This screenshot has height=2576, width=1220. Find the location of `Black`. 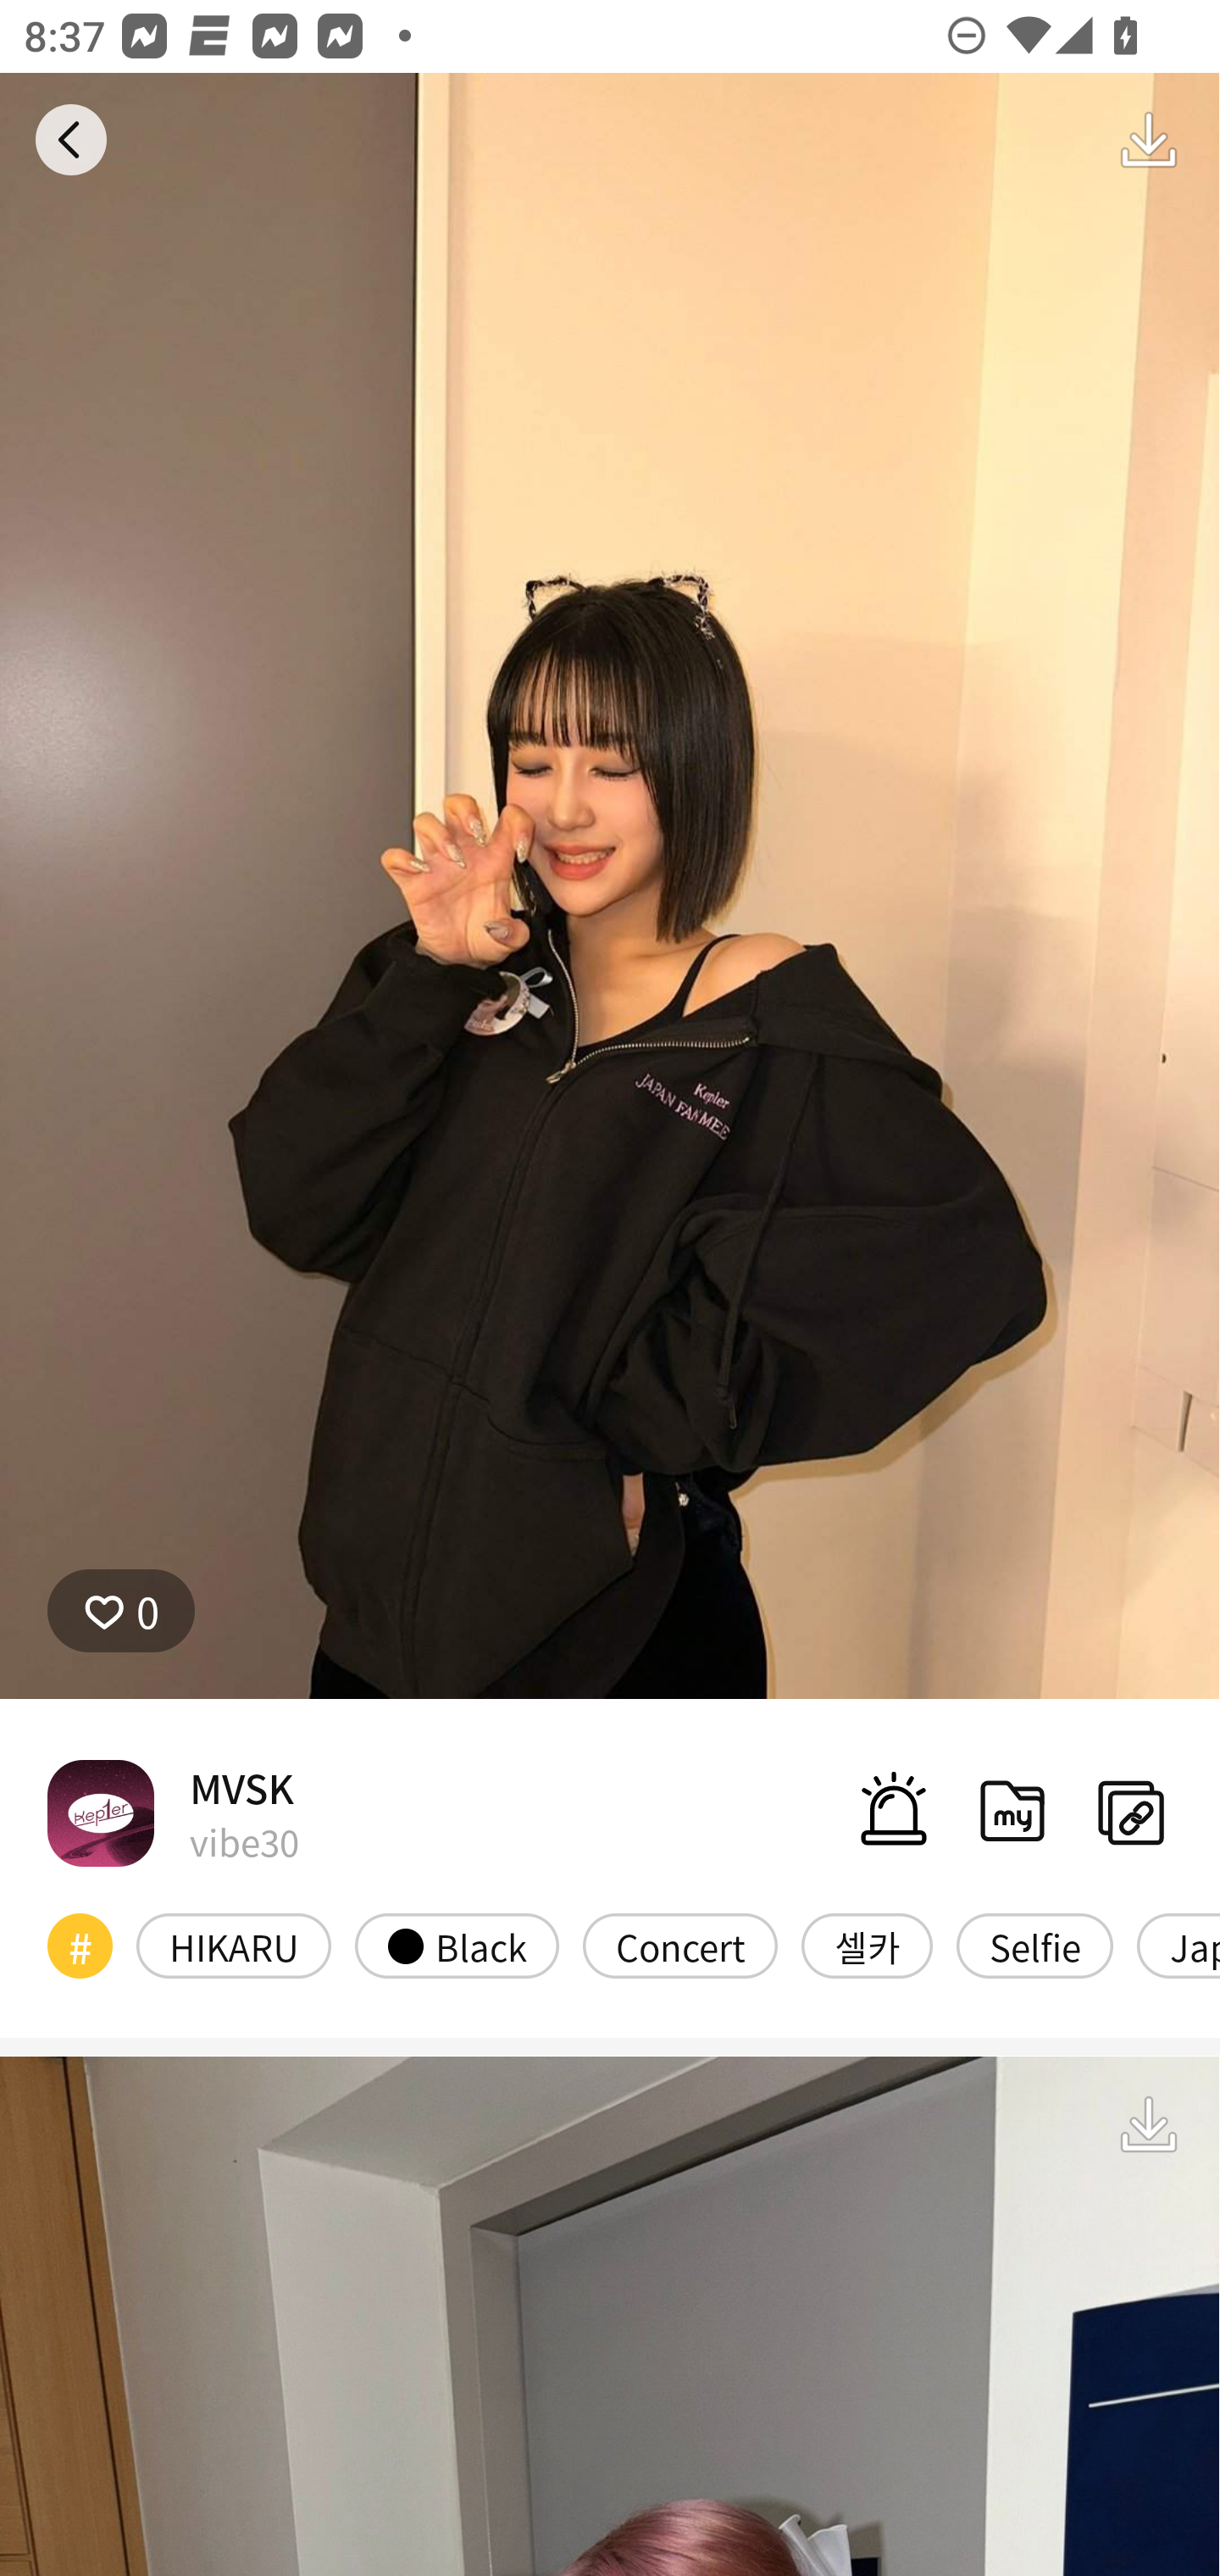

Black is located at coordinates (457, 1946).